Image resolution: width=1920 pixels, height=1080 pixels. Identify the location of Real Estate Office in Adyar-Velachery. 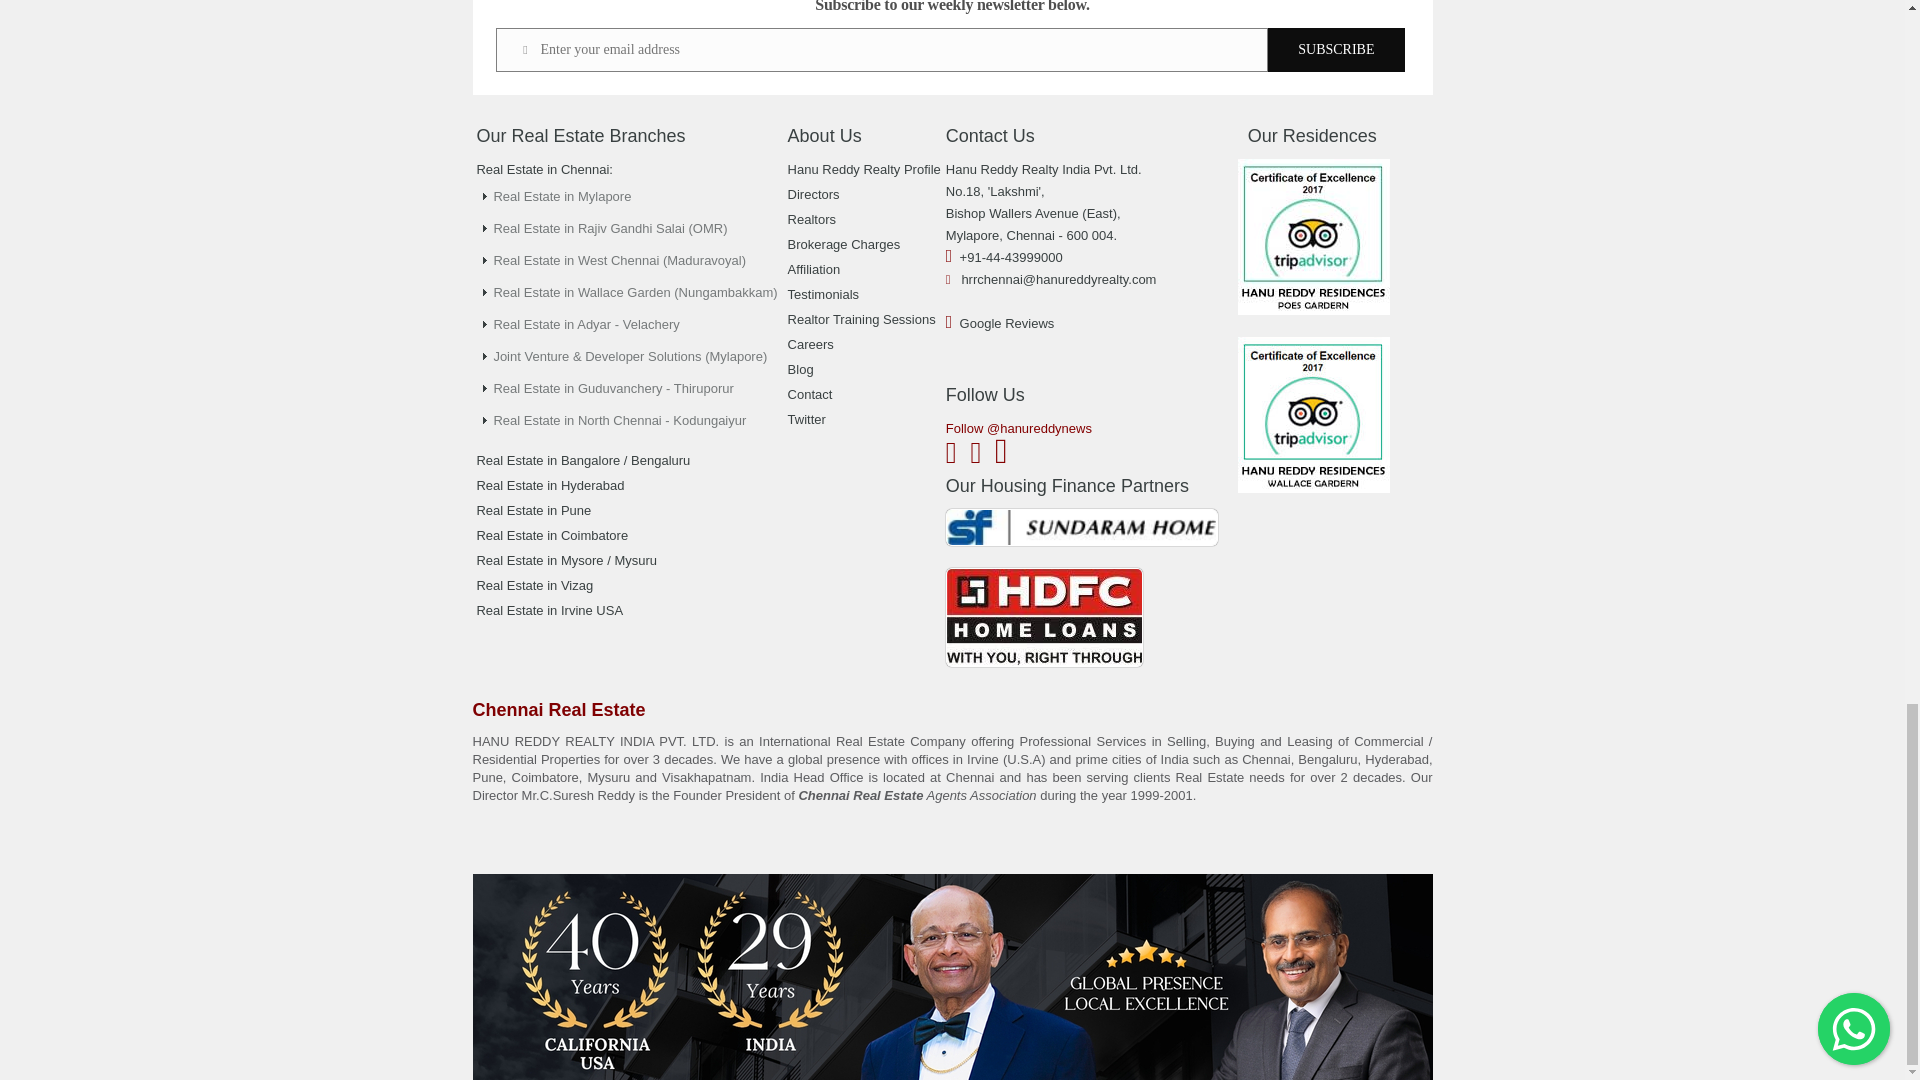
(586, 324).